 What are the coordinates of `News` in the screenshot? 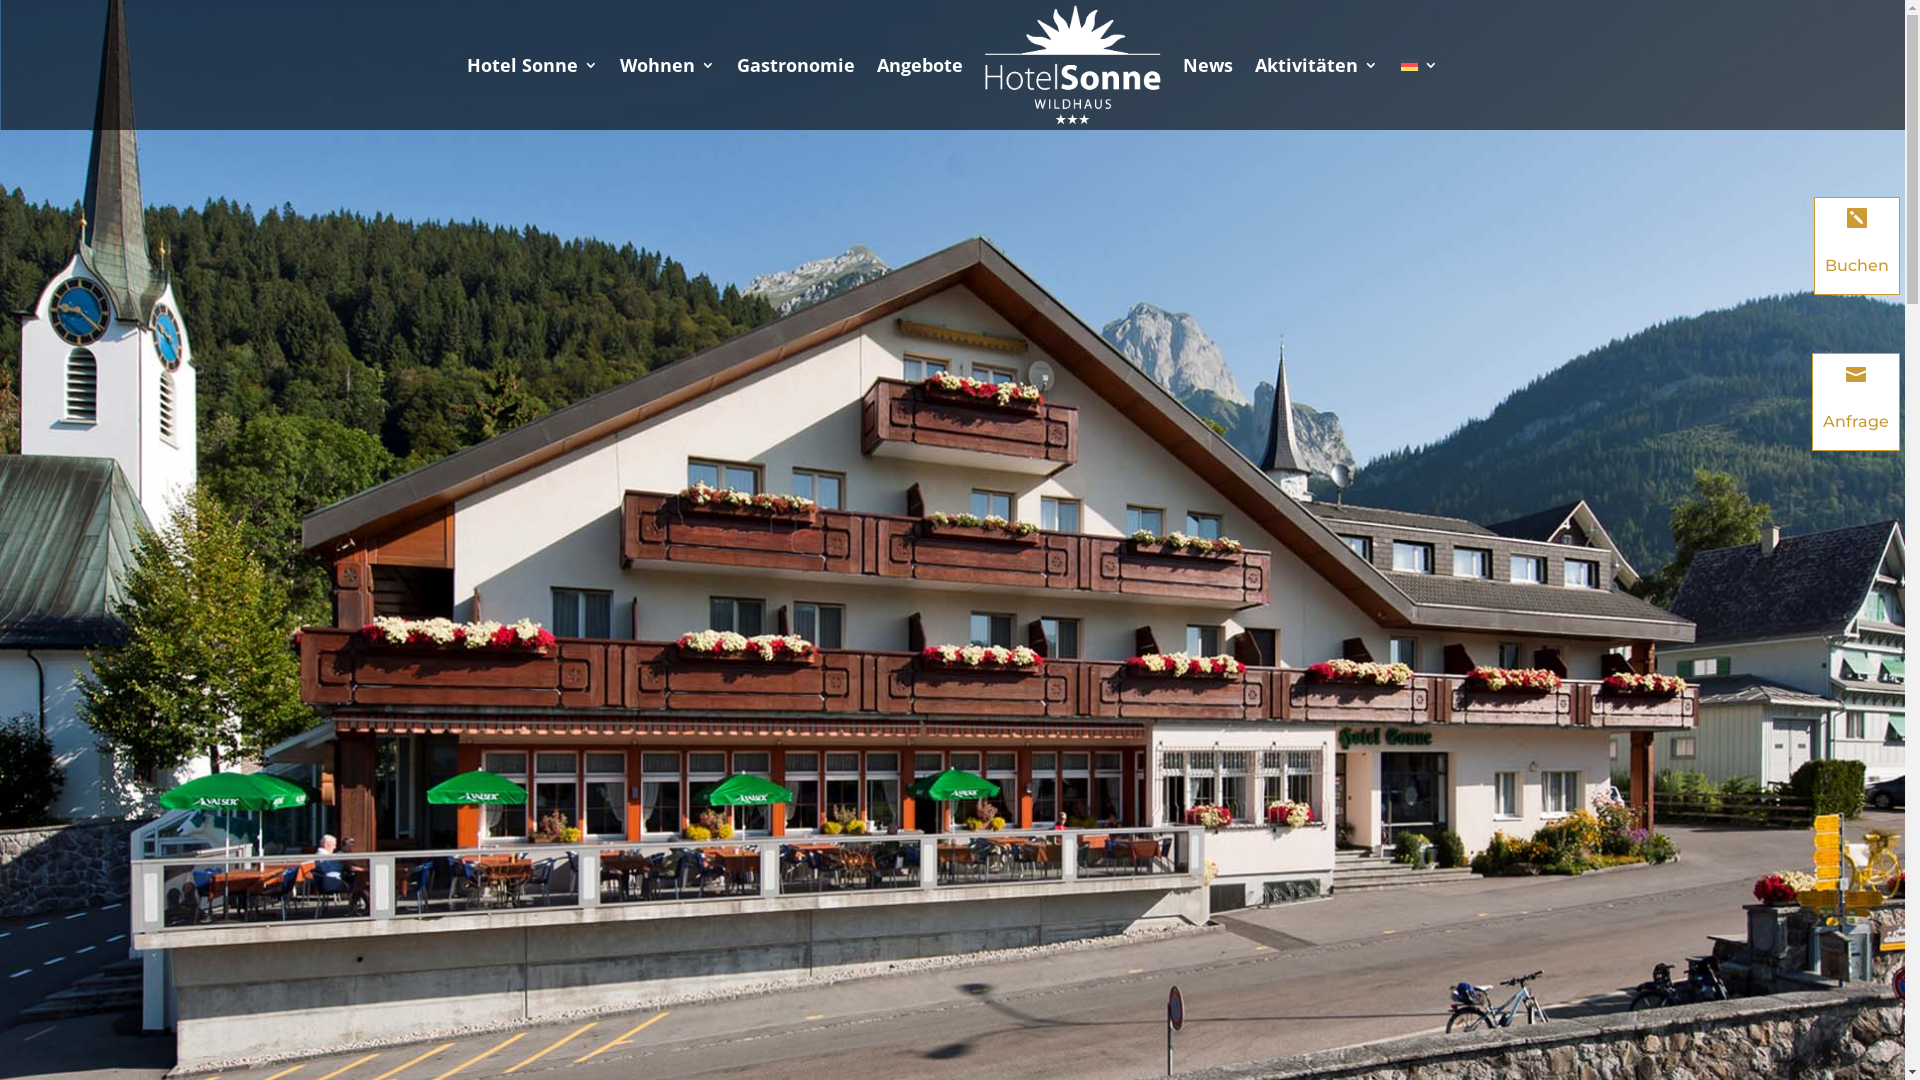 It's located at (1208, 65).